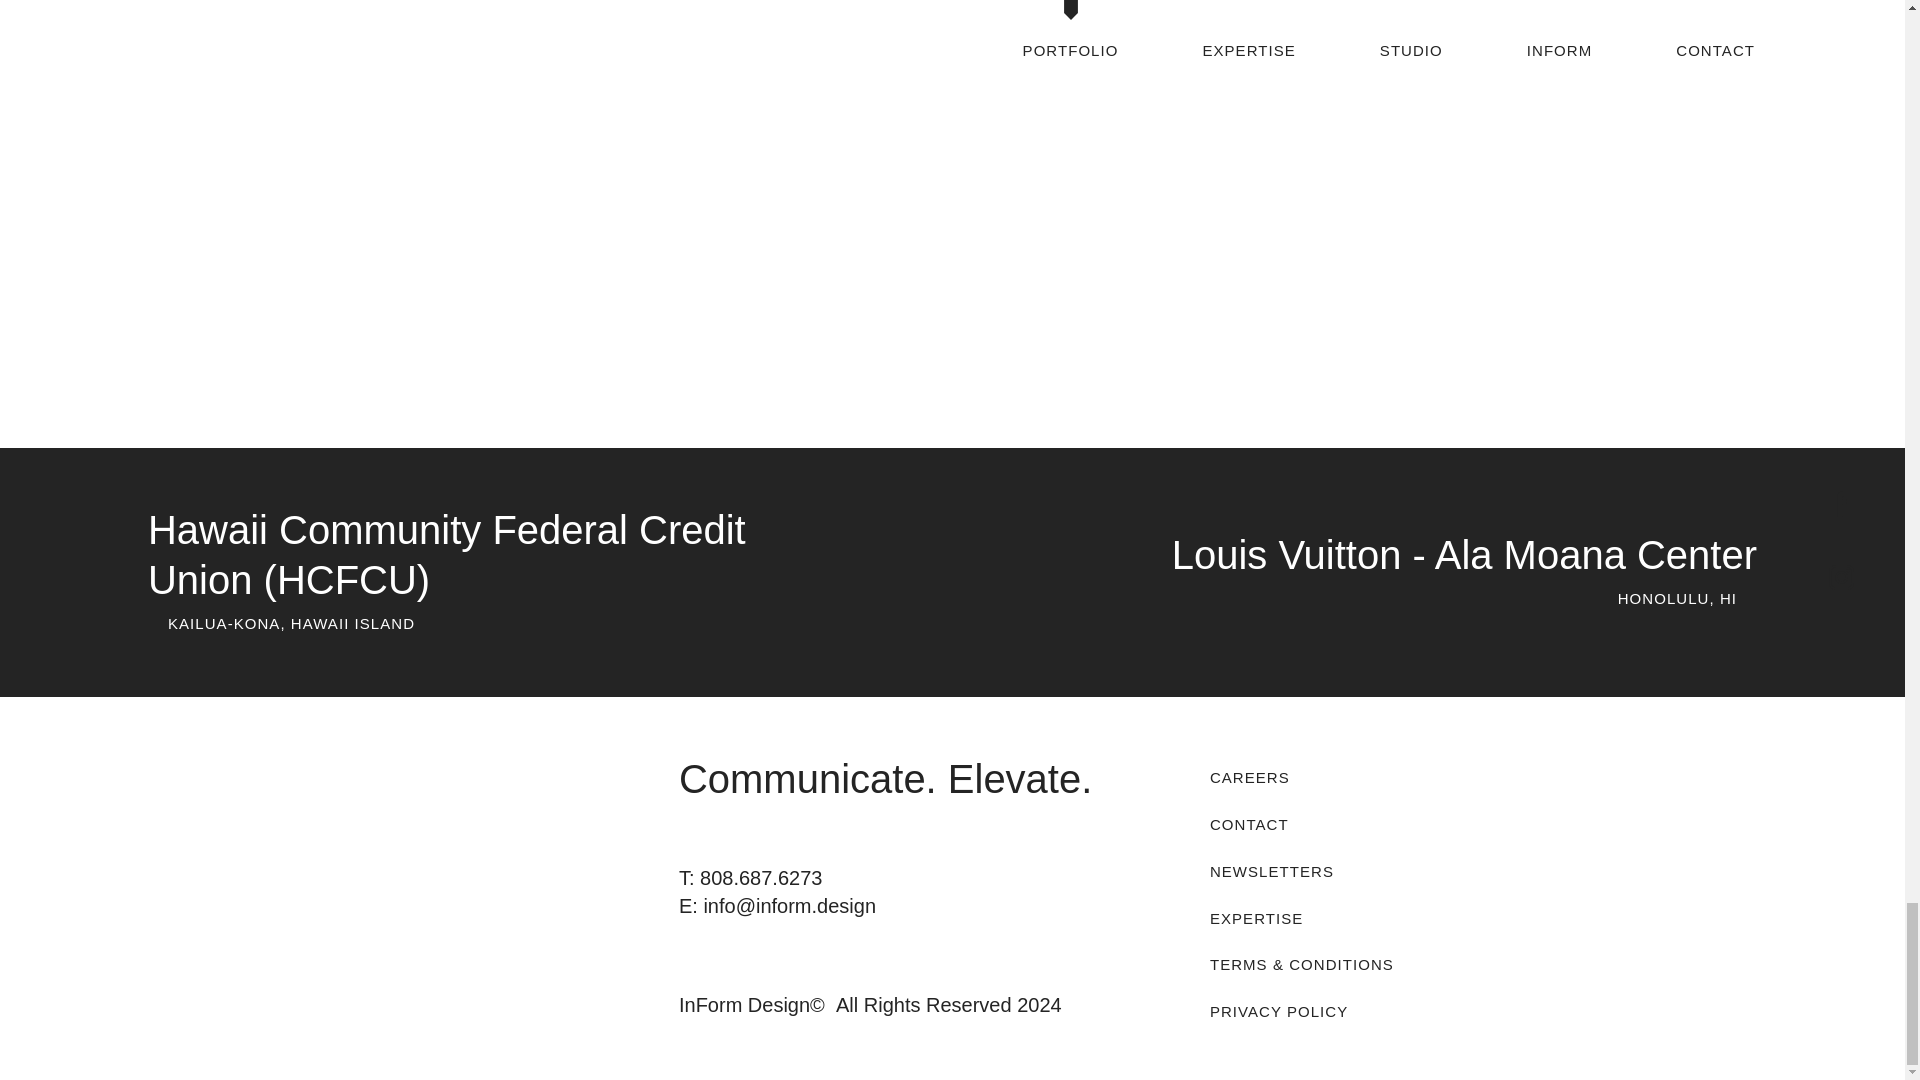  I want to click on CONTACT, so click(1329, 823).